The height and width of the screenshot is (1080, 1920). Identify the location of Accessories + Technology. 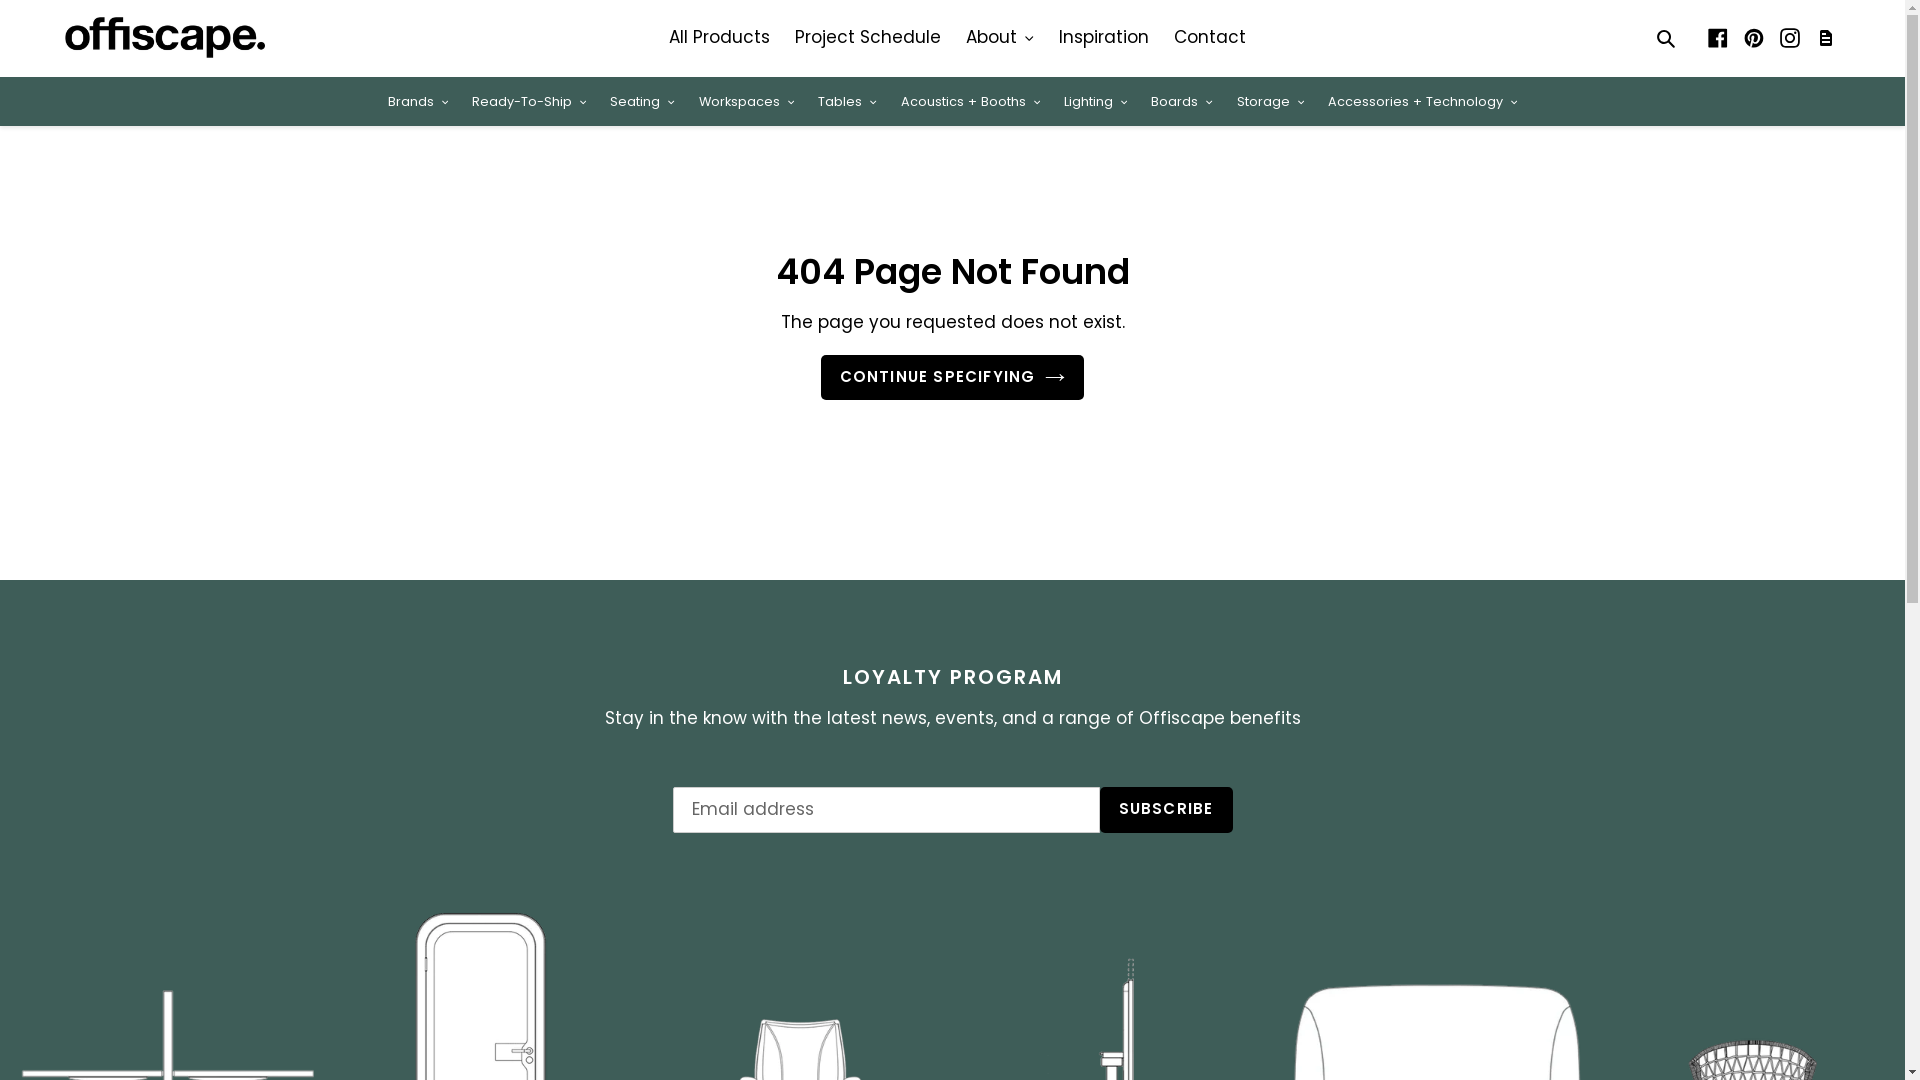
(1422, 100).